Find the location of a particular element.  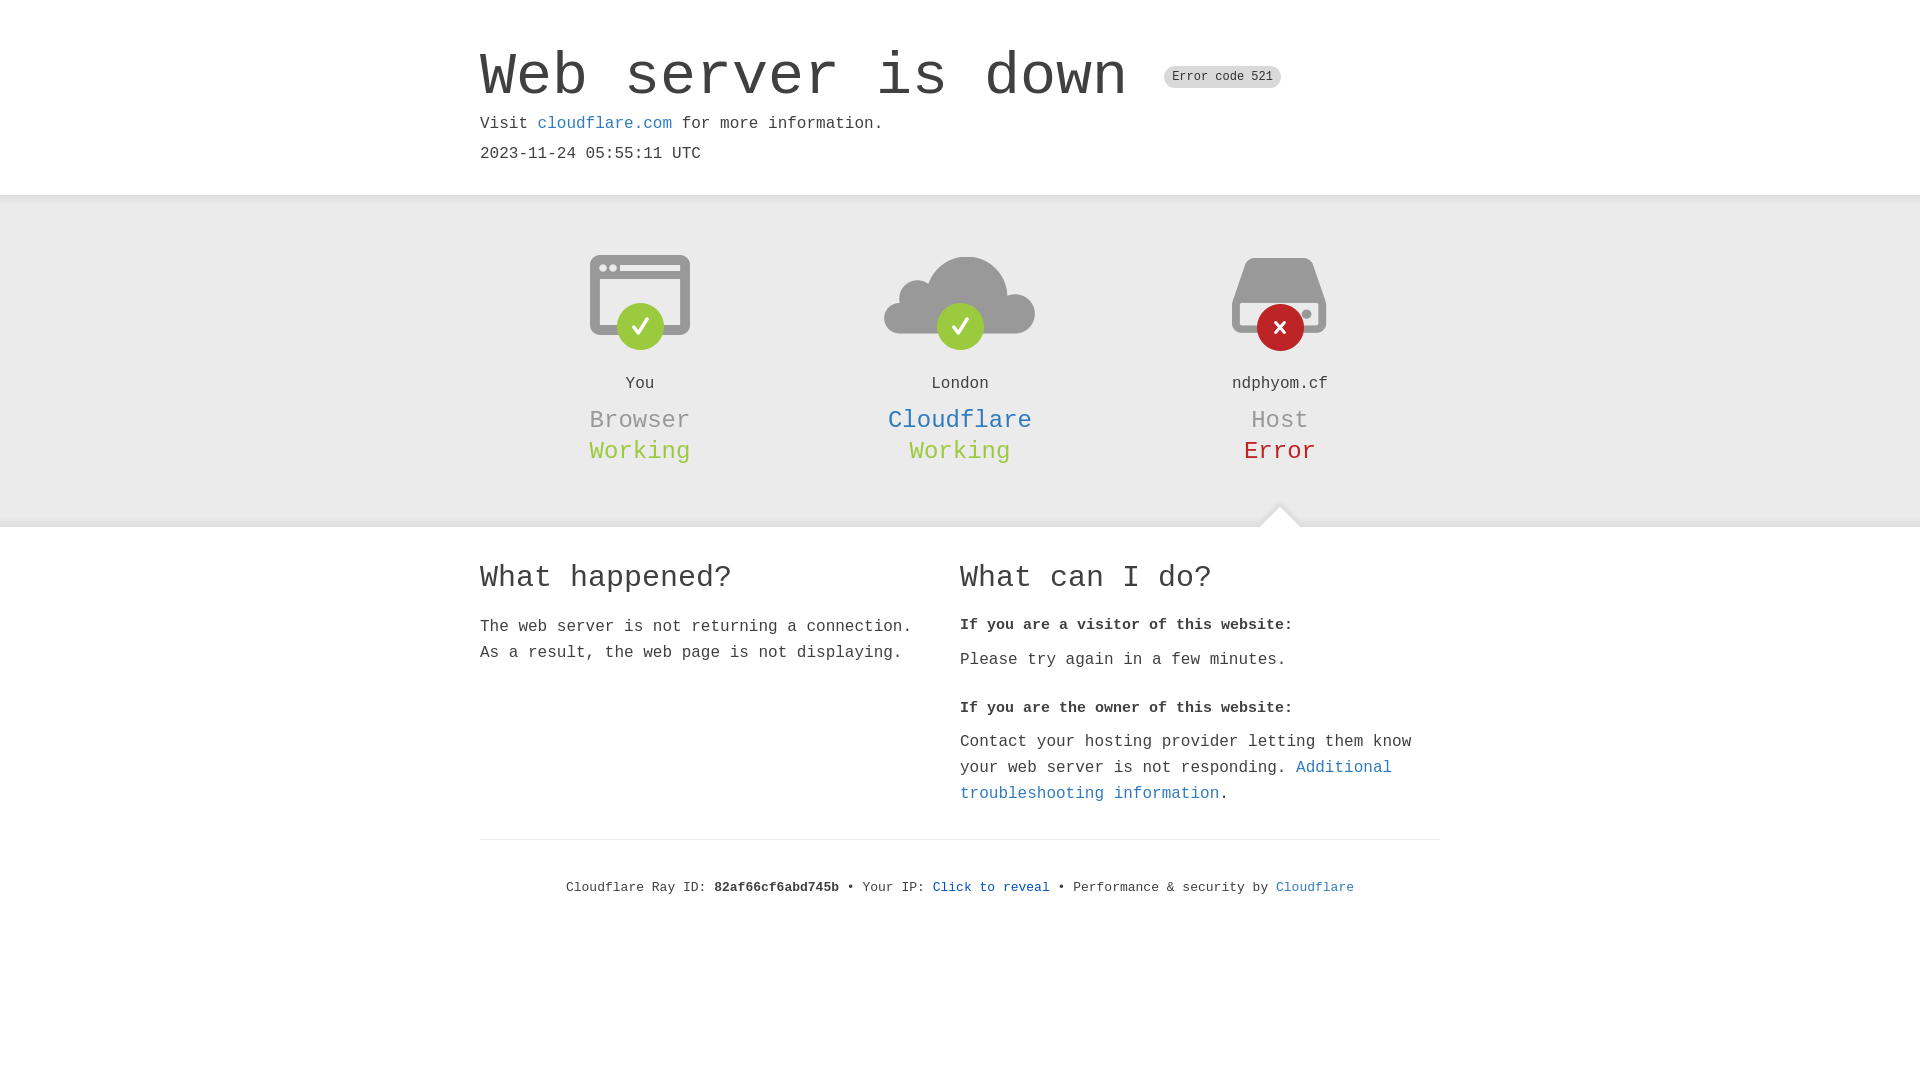

Cloudflare is located at coordinates (1315, 888).